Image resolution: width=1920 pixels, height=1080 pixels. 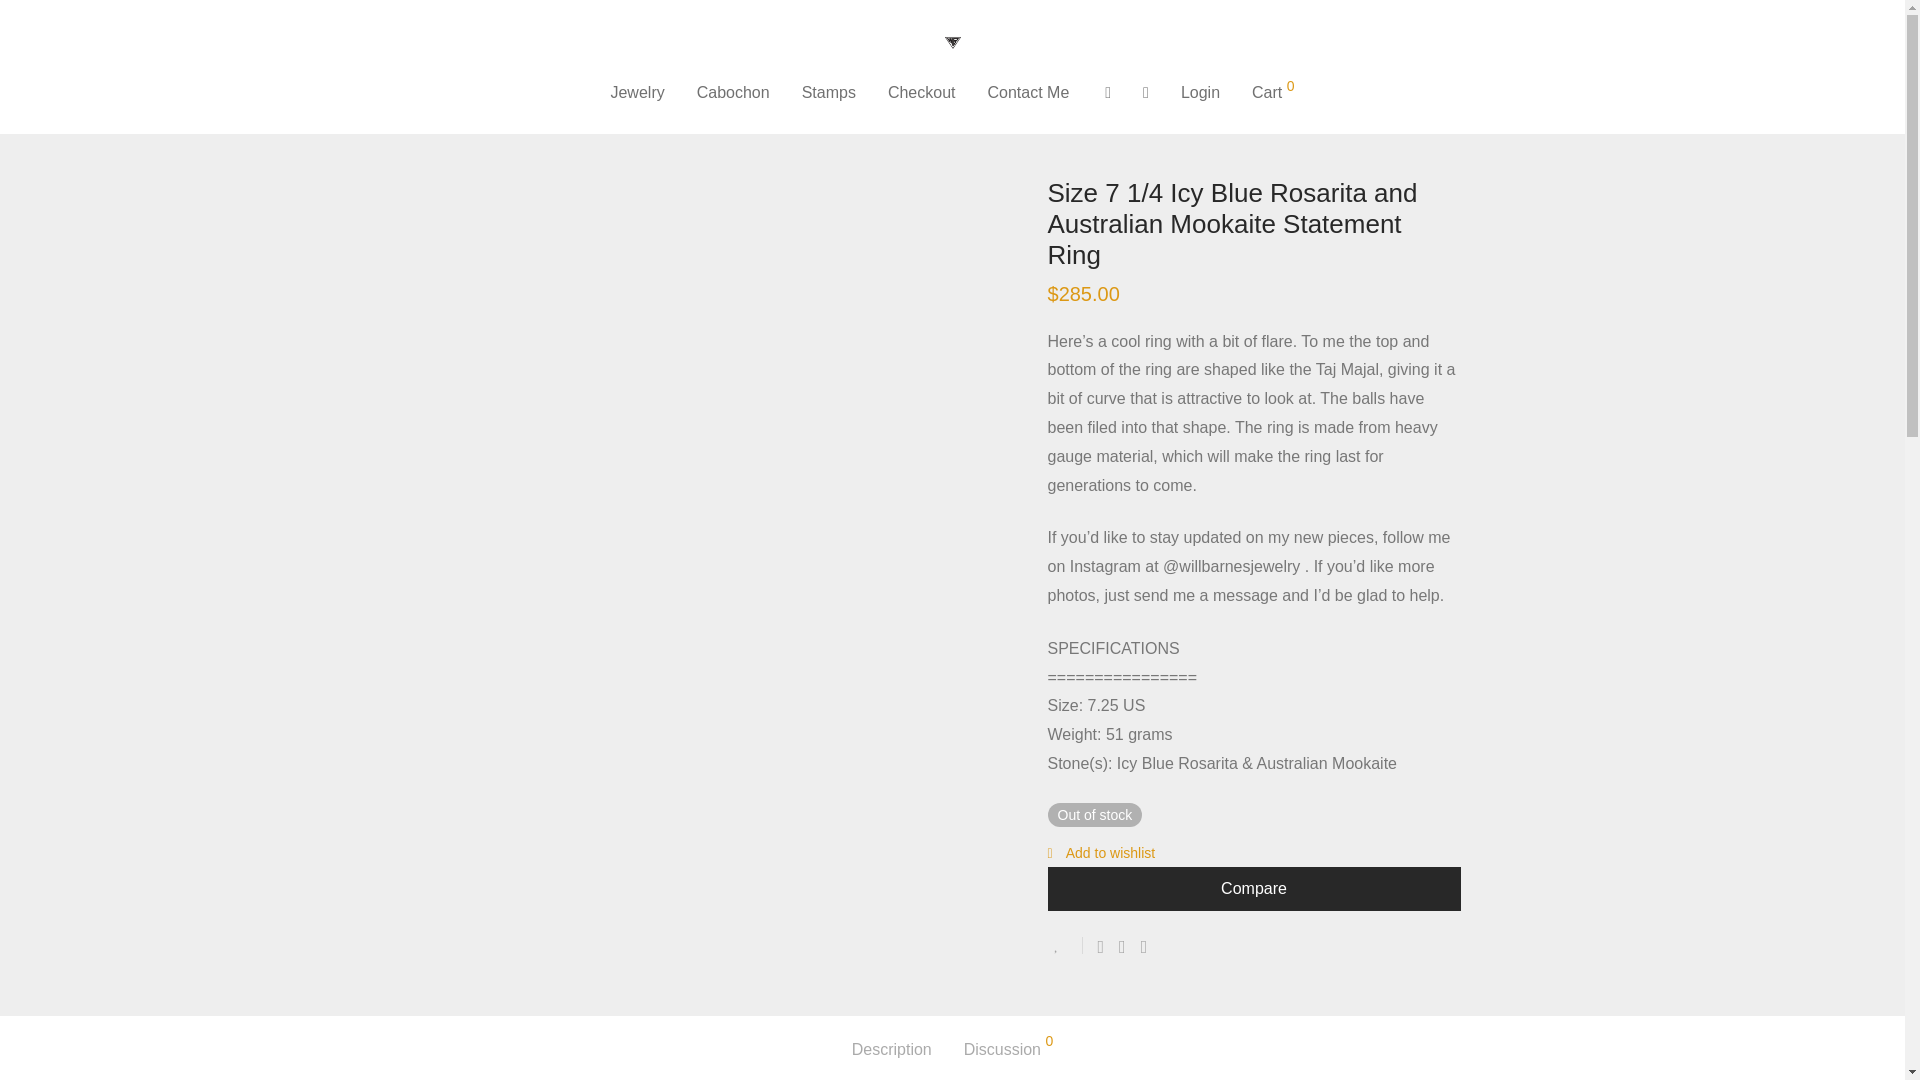 I want to click on Discussion 0, so click(x=1008, y=1050).